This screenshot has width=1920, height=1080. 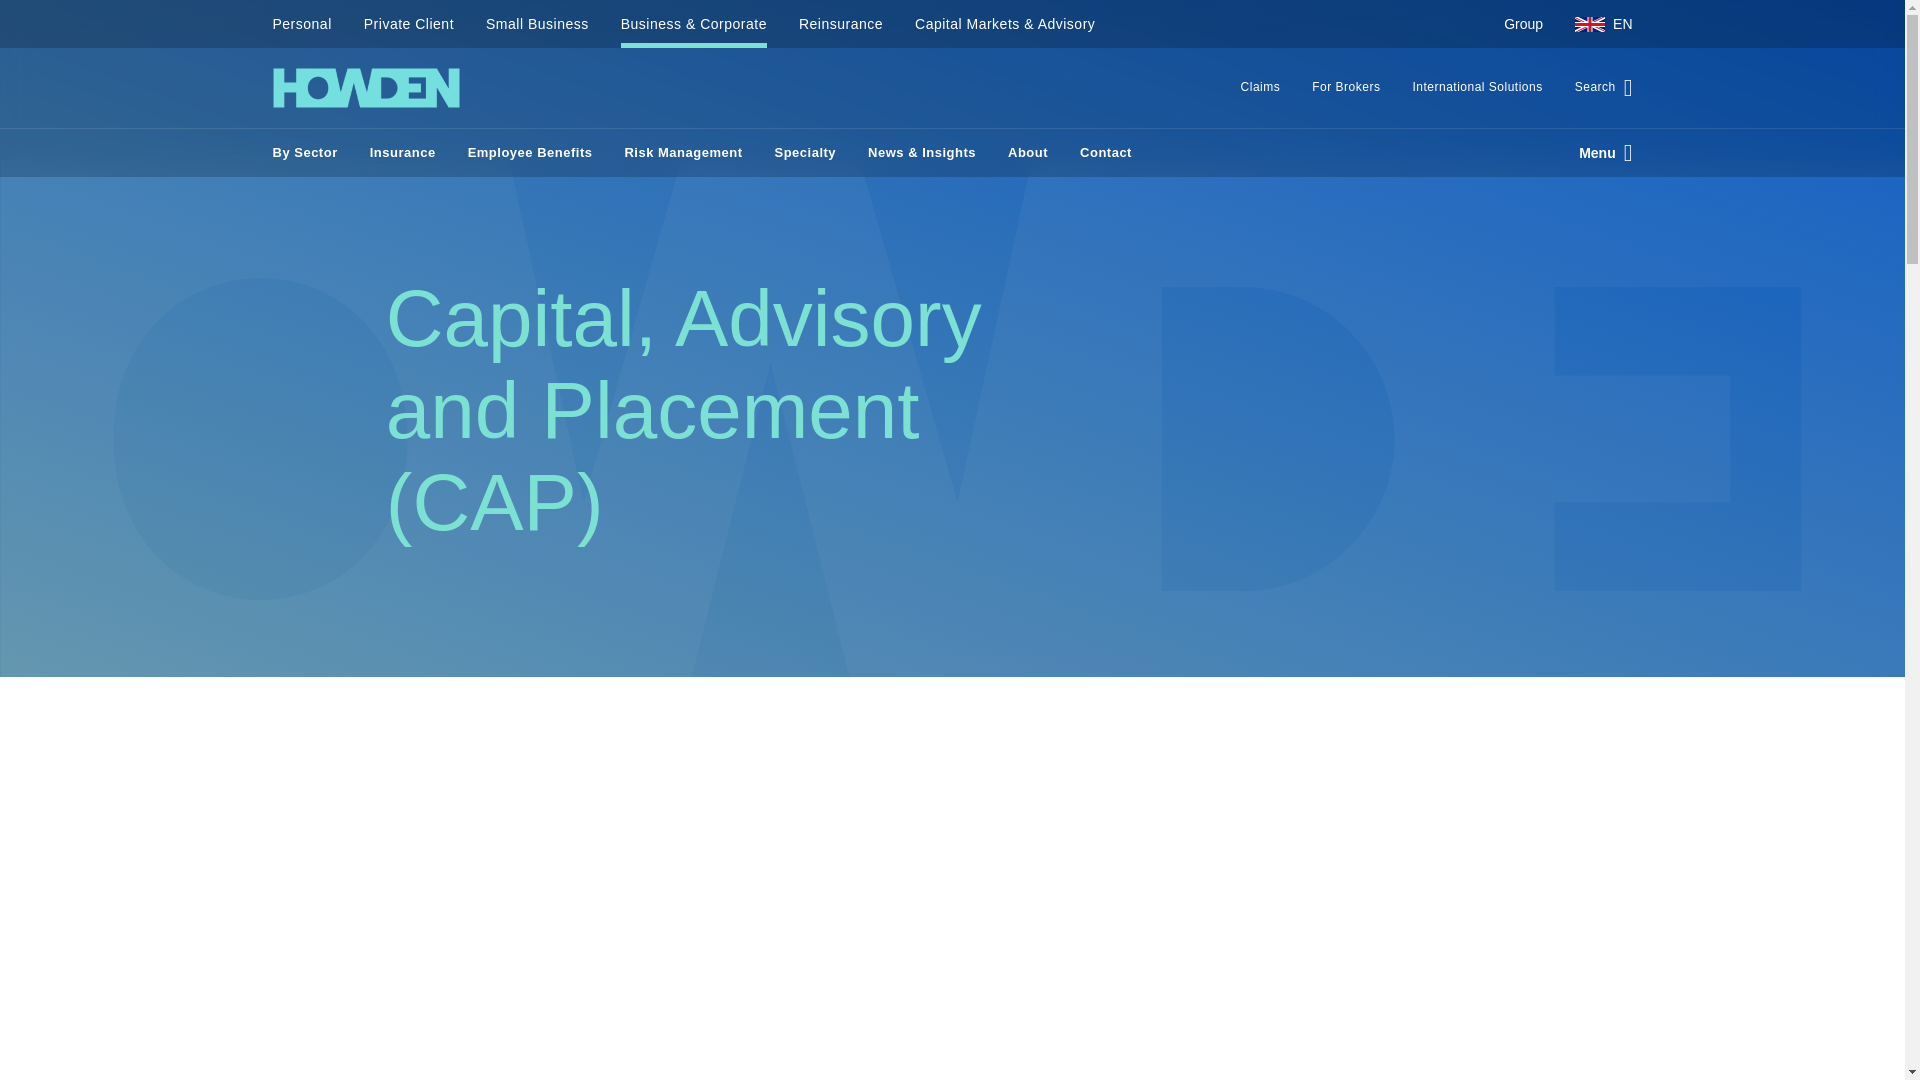 I want to click on EN, so click(x=1596, y=24).